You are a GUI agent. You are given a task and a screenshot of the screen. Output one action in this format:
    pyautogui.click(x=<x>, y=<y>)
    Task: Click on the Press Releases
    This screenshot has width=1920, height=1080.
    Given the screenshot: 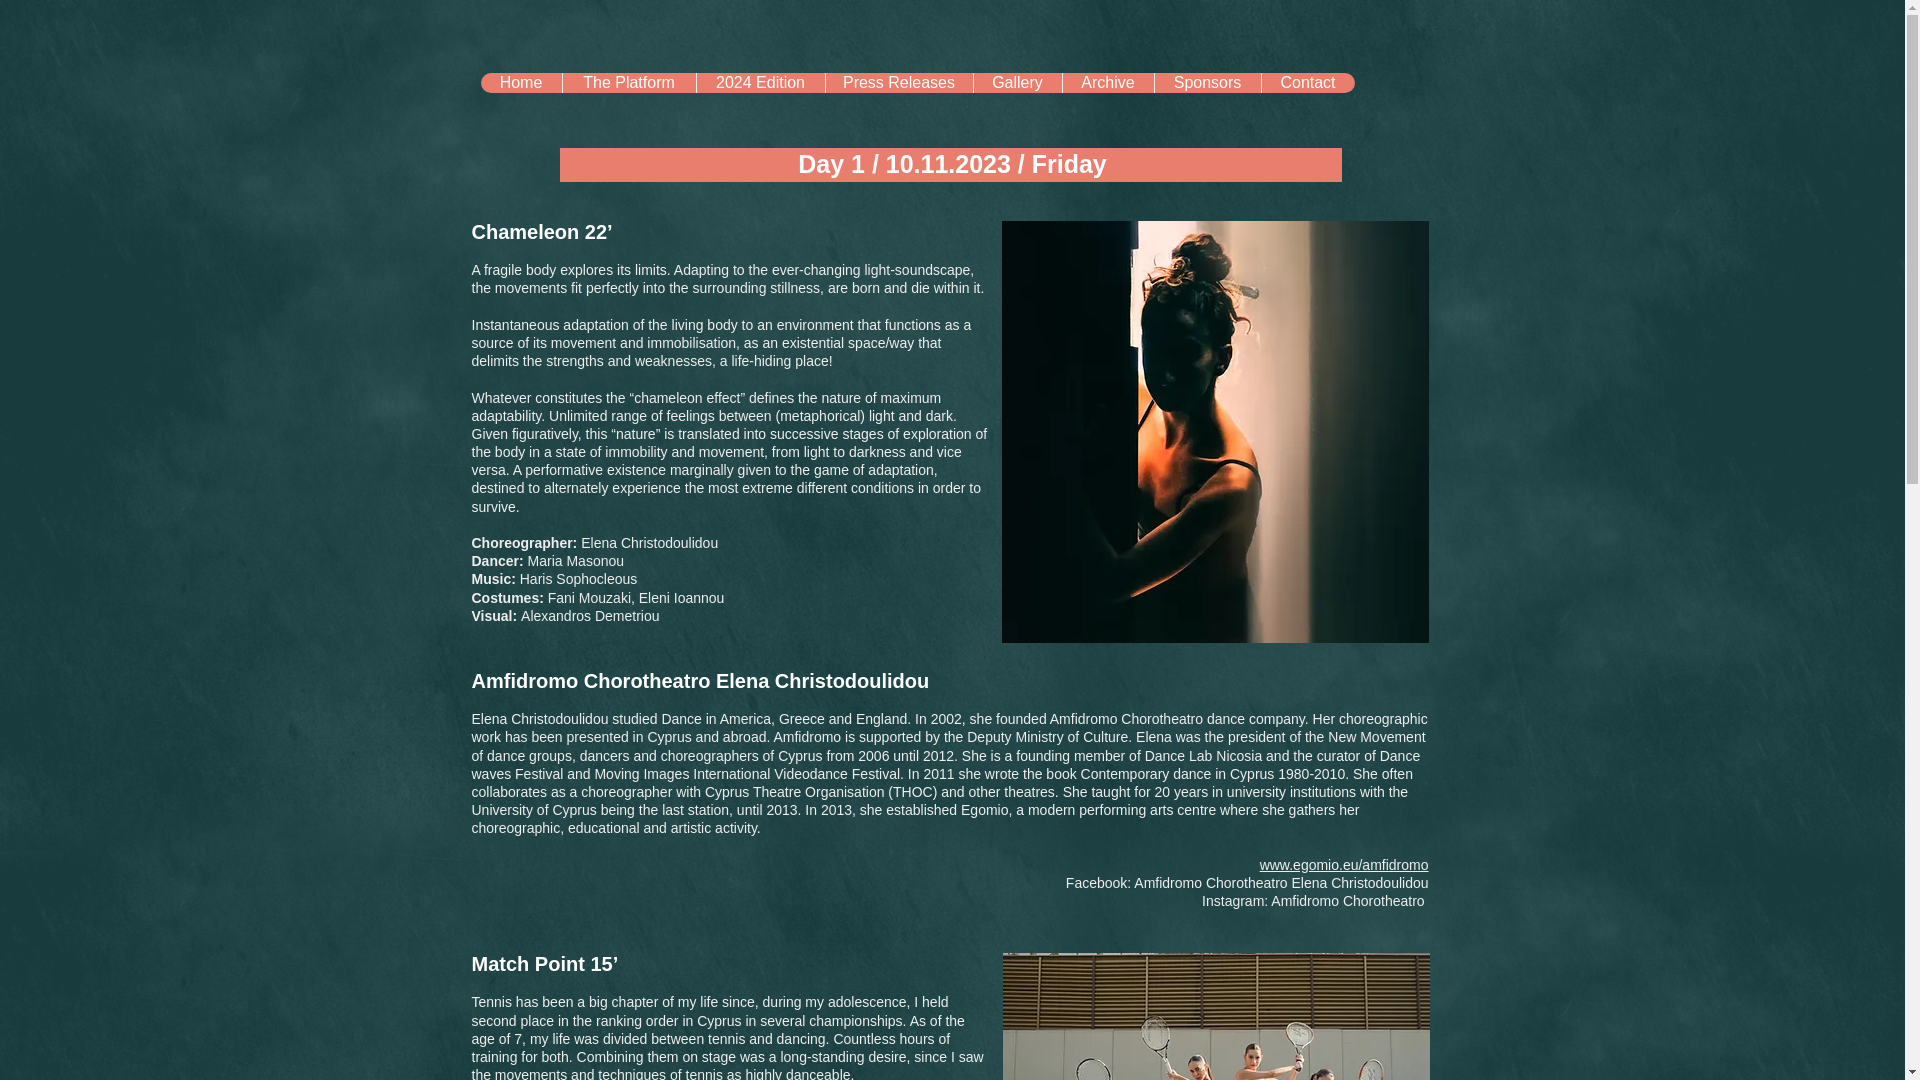 What is the action you would take?
    pyautogui.click(x=897, y=82)
    